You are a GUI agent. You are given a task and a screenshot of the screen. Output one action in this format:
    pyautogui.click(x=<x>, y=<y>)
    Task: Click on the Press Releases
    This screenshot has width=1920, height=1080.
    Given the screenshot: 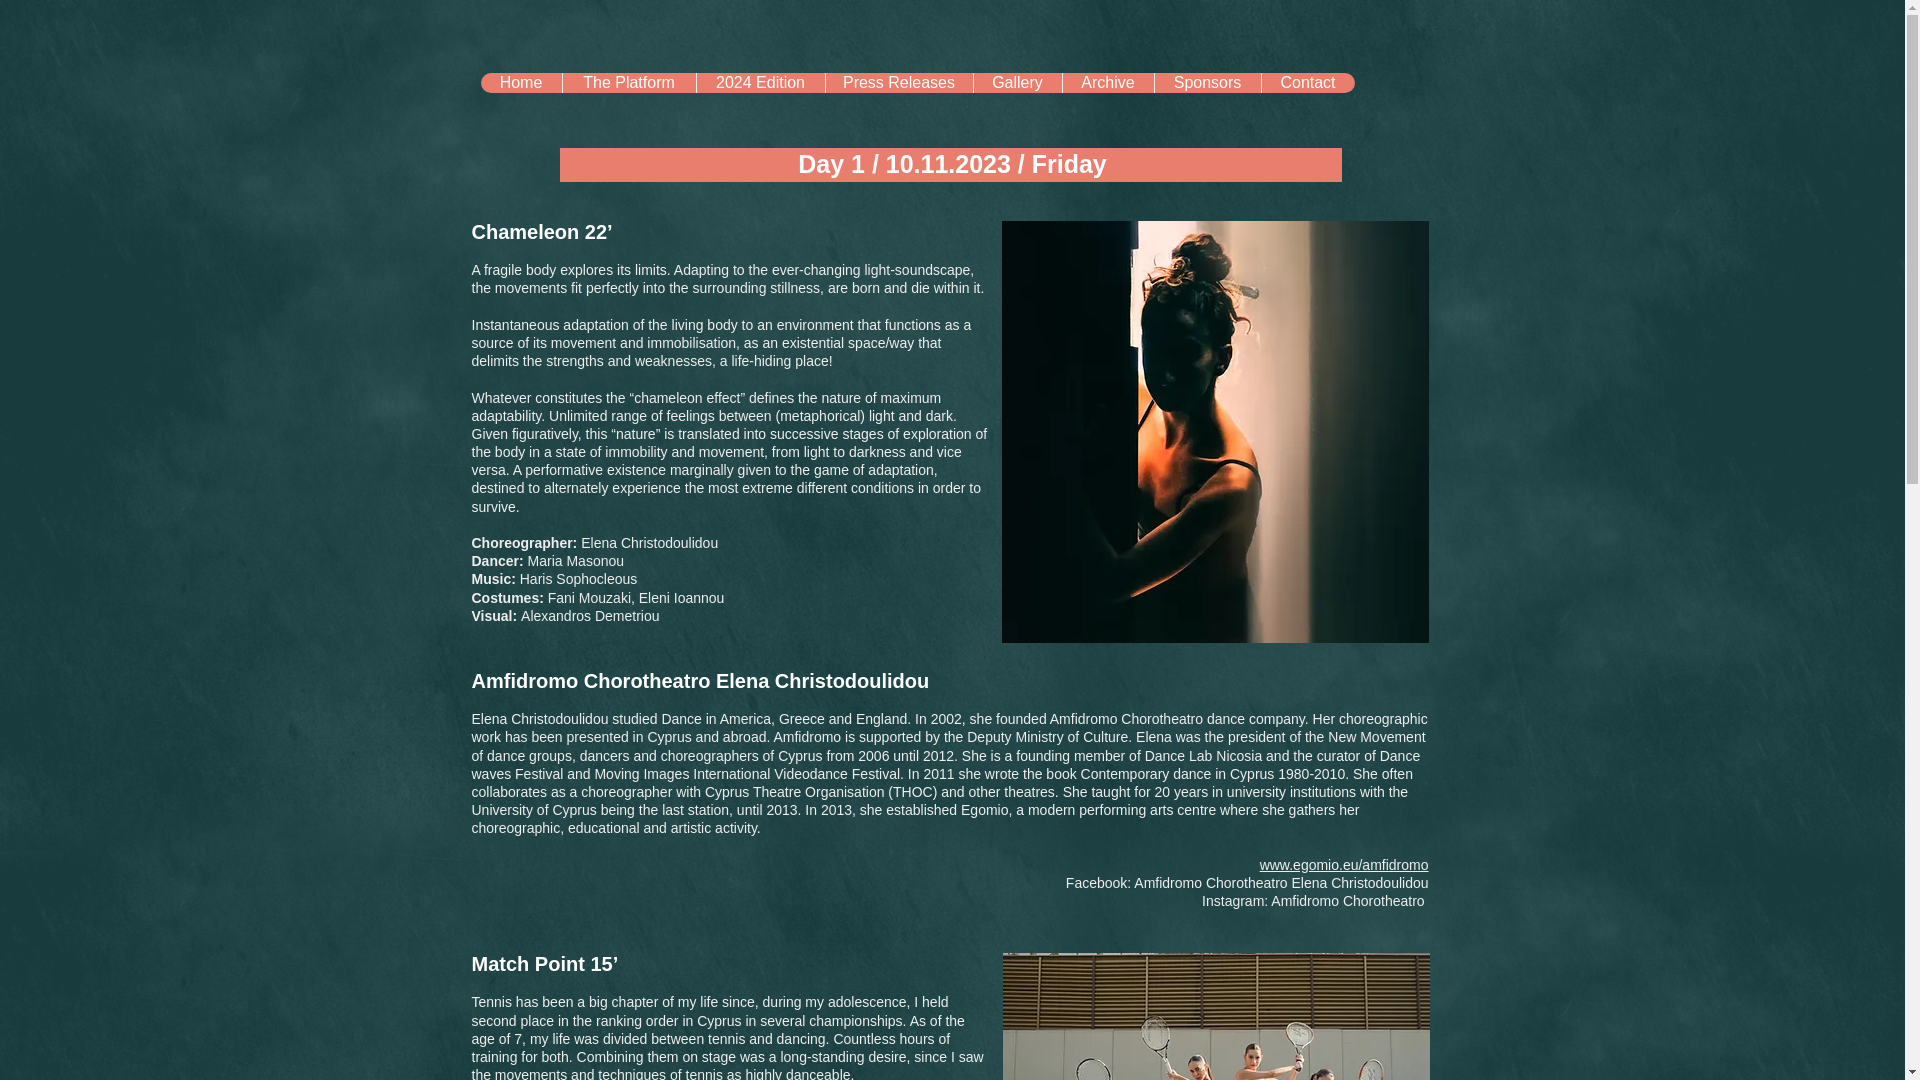 What is the action you would take?
    pyautogui.click(x=897, y=82)
    